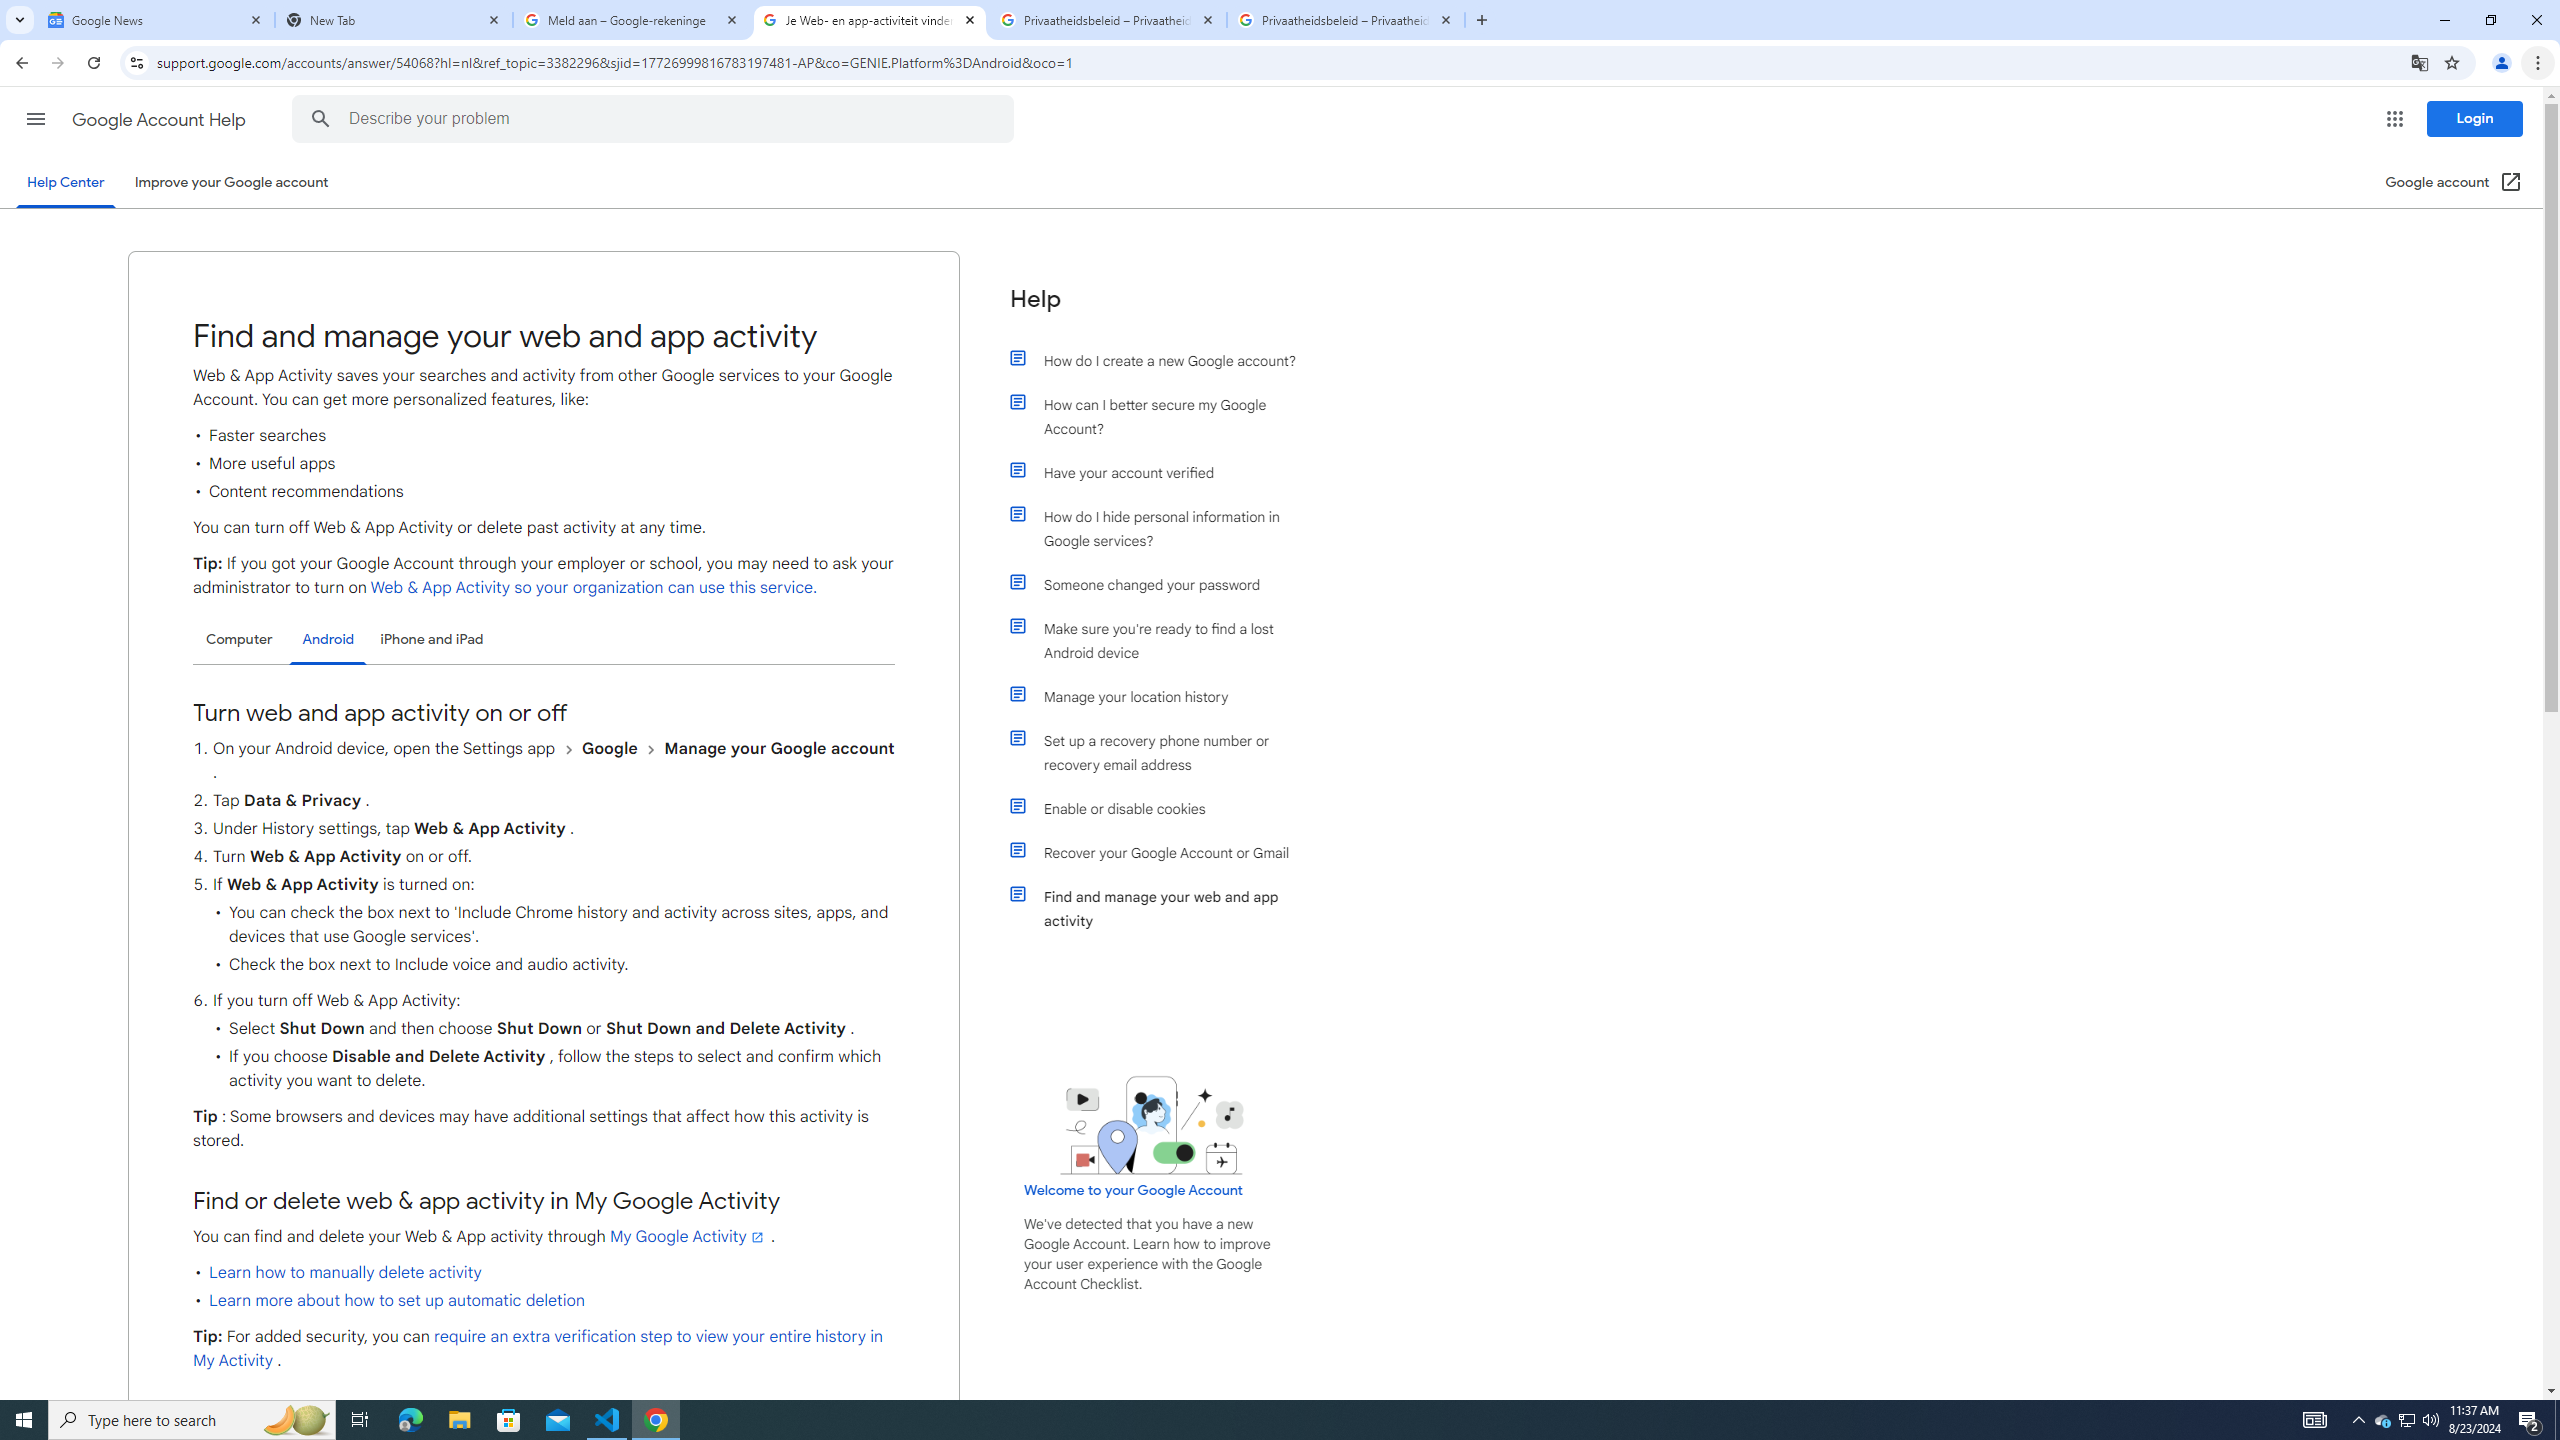  Describe the element at coordinates (136, 62) in the screenshot. I see `View site information` at that location.